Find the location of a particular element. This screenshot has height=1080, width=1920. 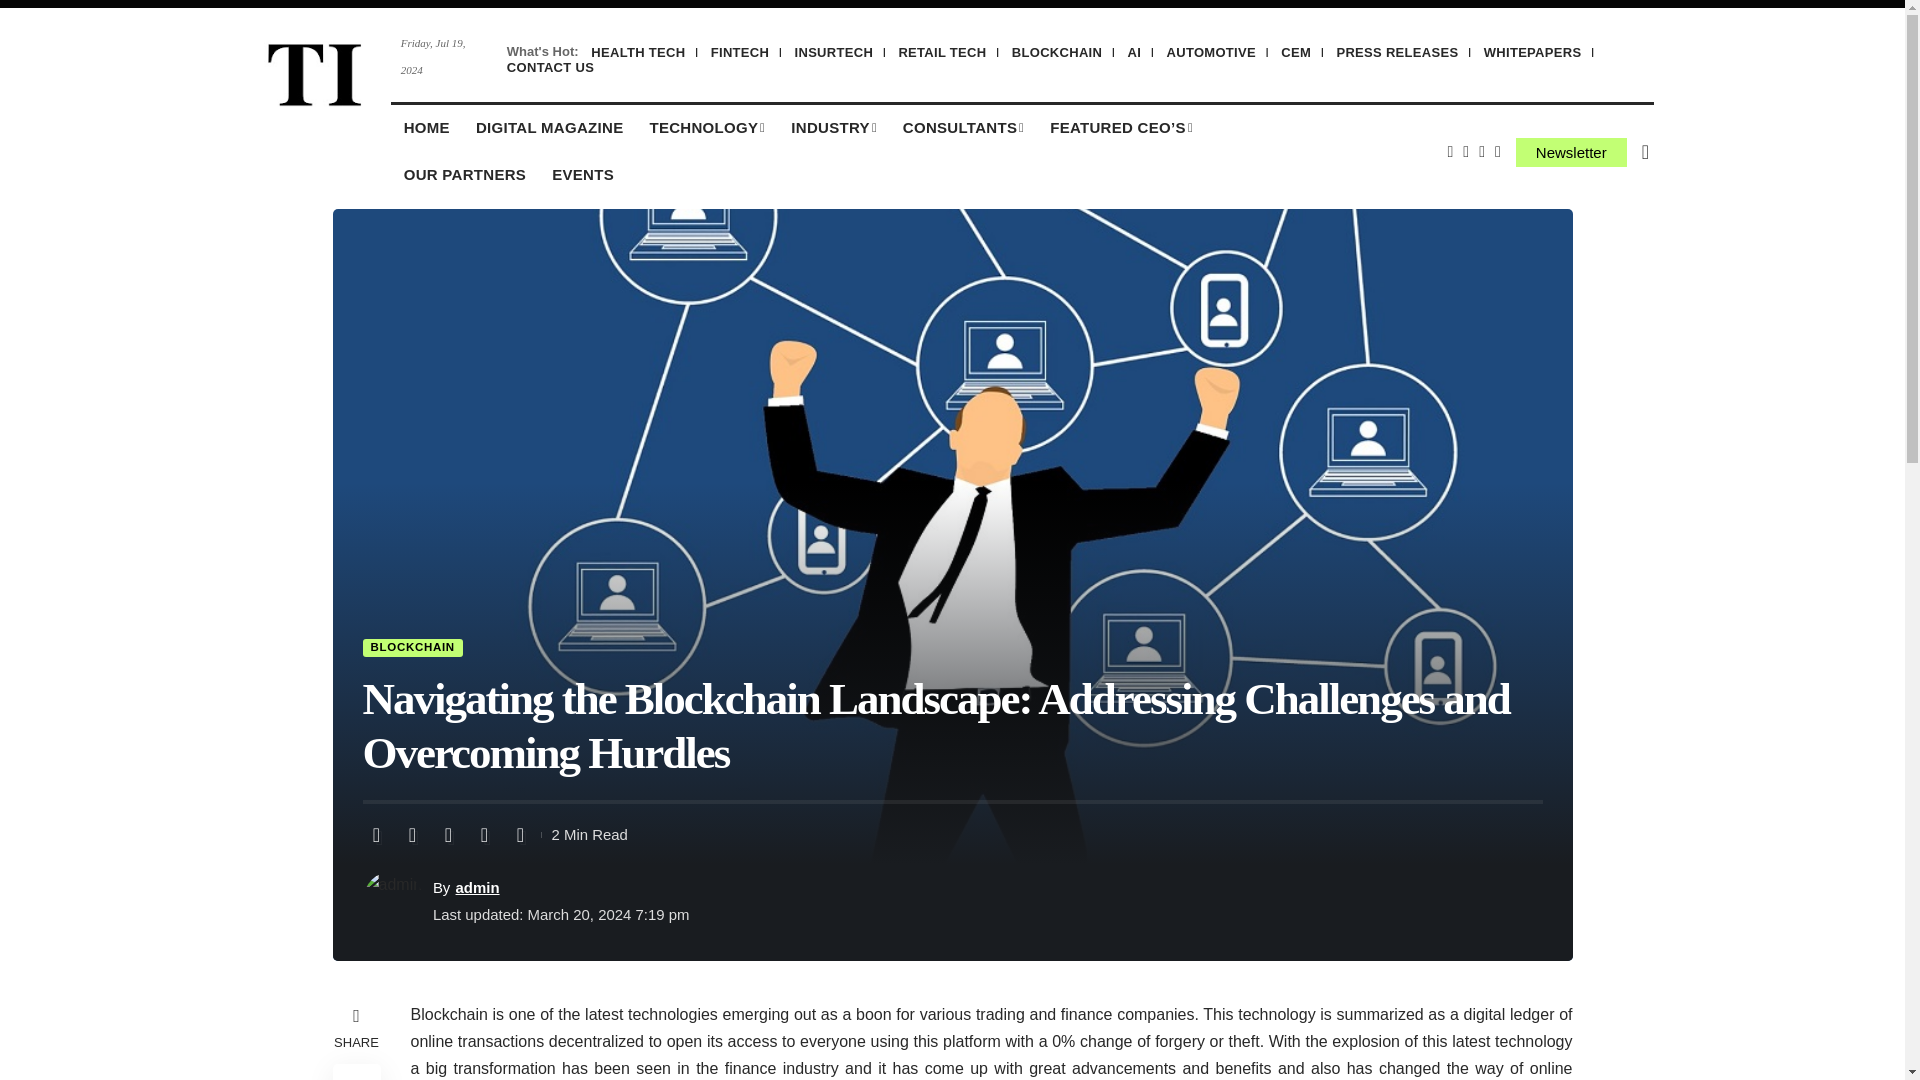

CONTACT US is located at coordinates (550, 67).